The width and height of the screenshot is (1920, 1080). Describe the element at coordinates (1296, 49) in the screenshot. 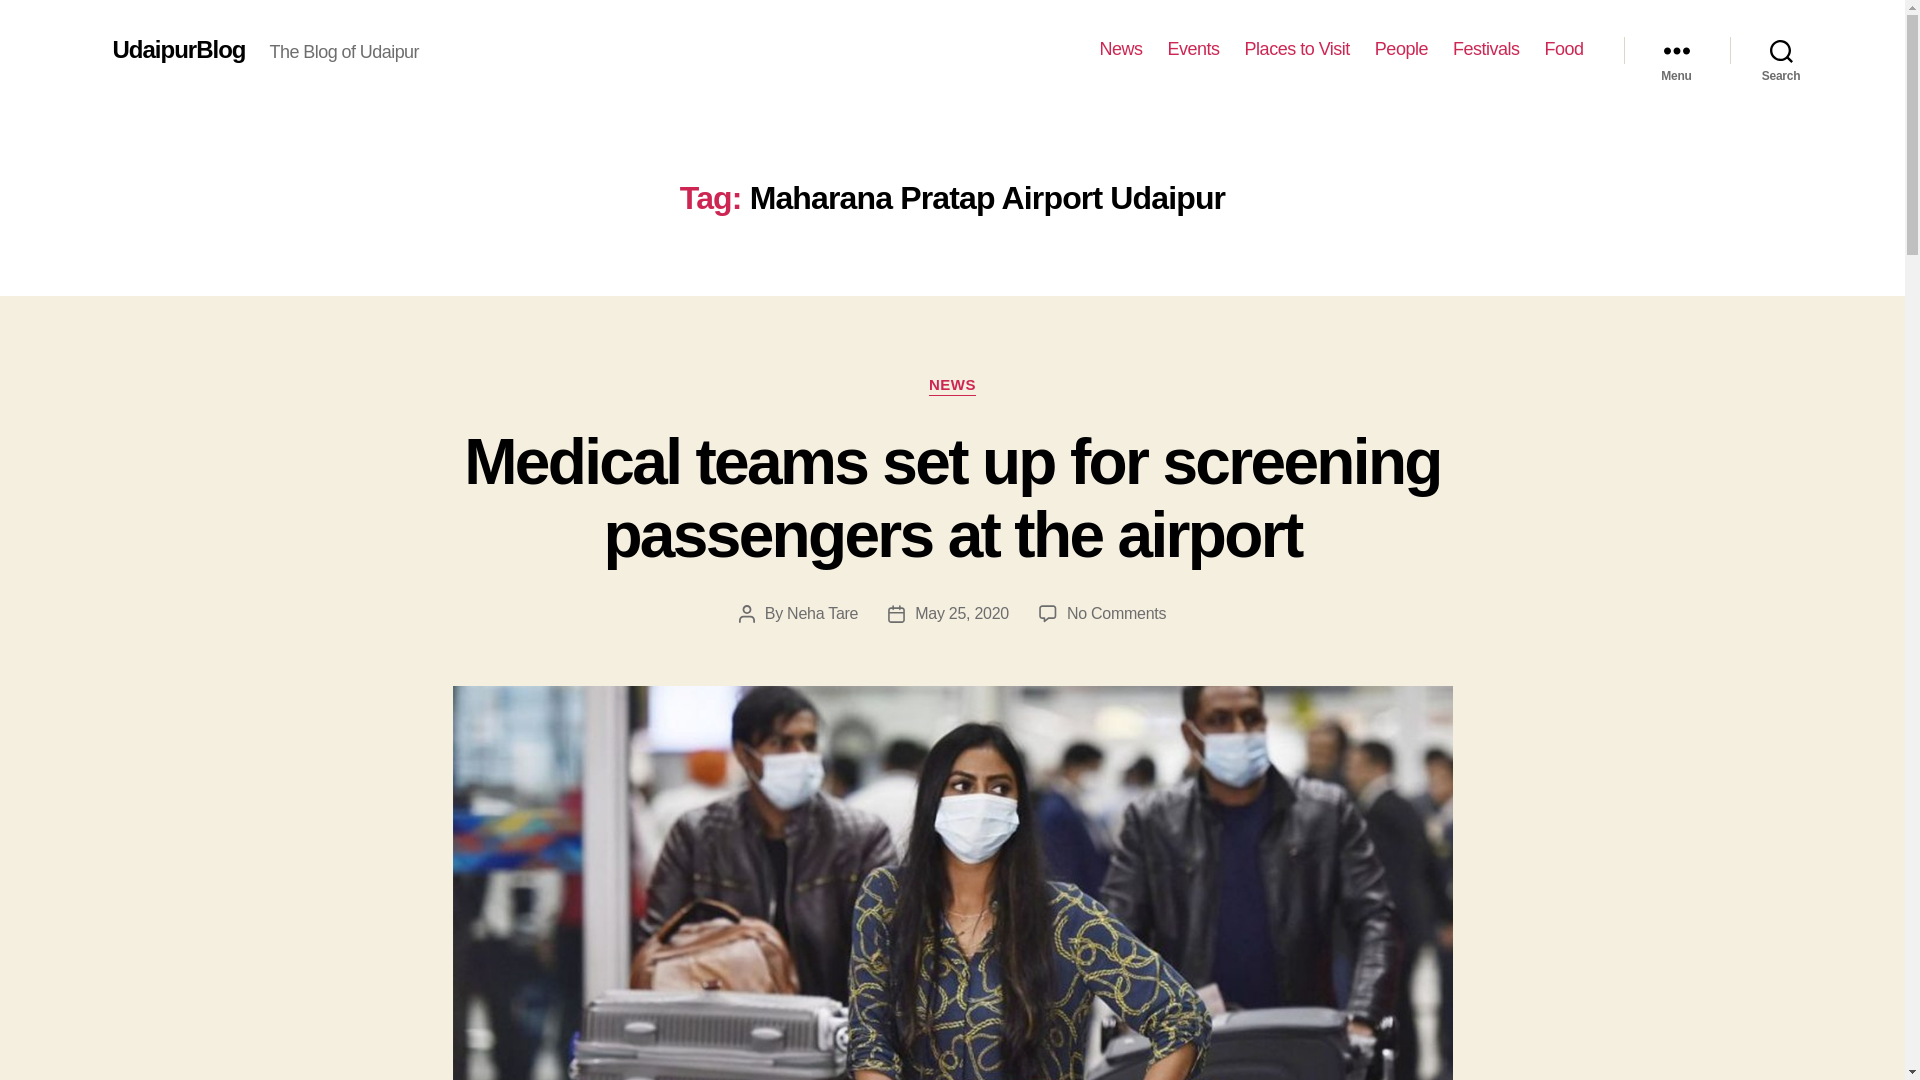

I see `Places to Visit` at that location.